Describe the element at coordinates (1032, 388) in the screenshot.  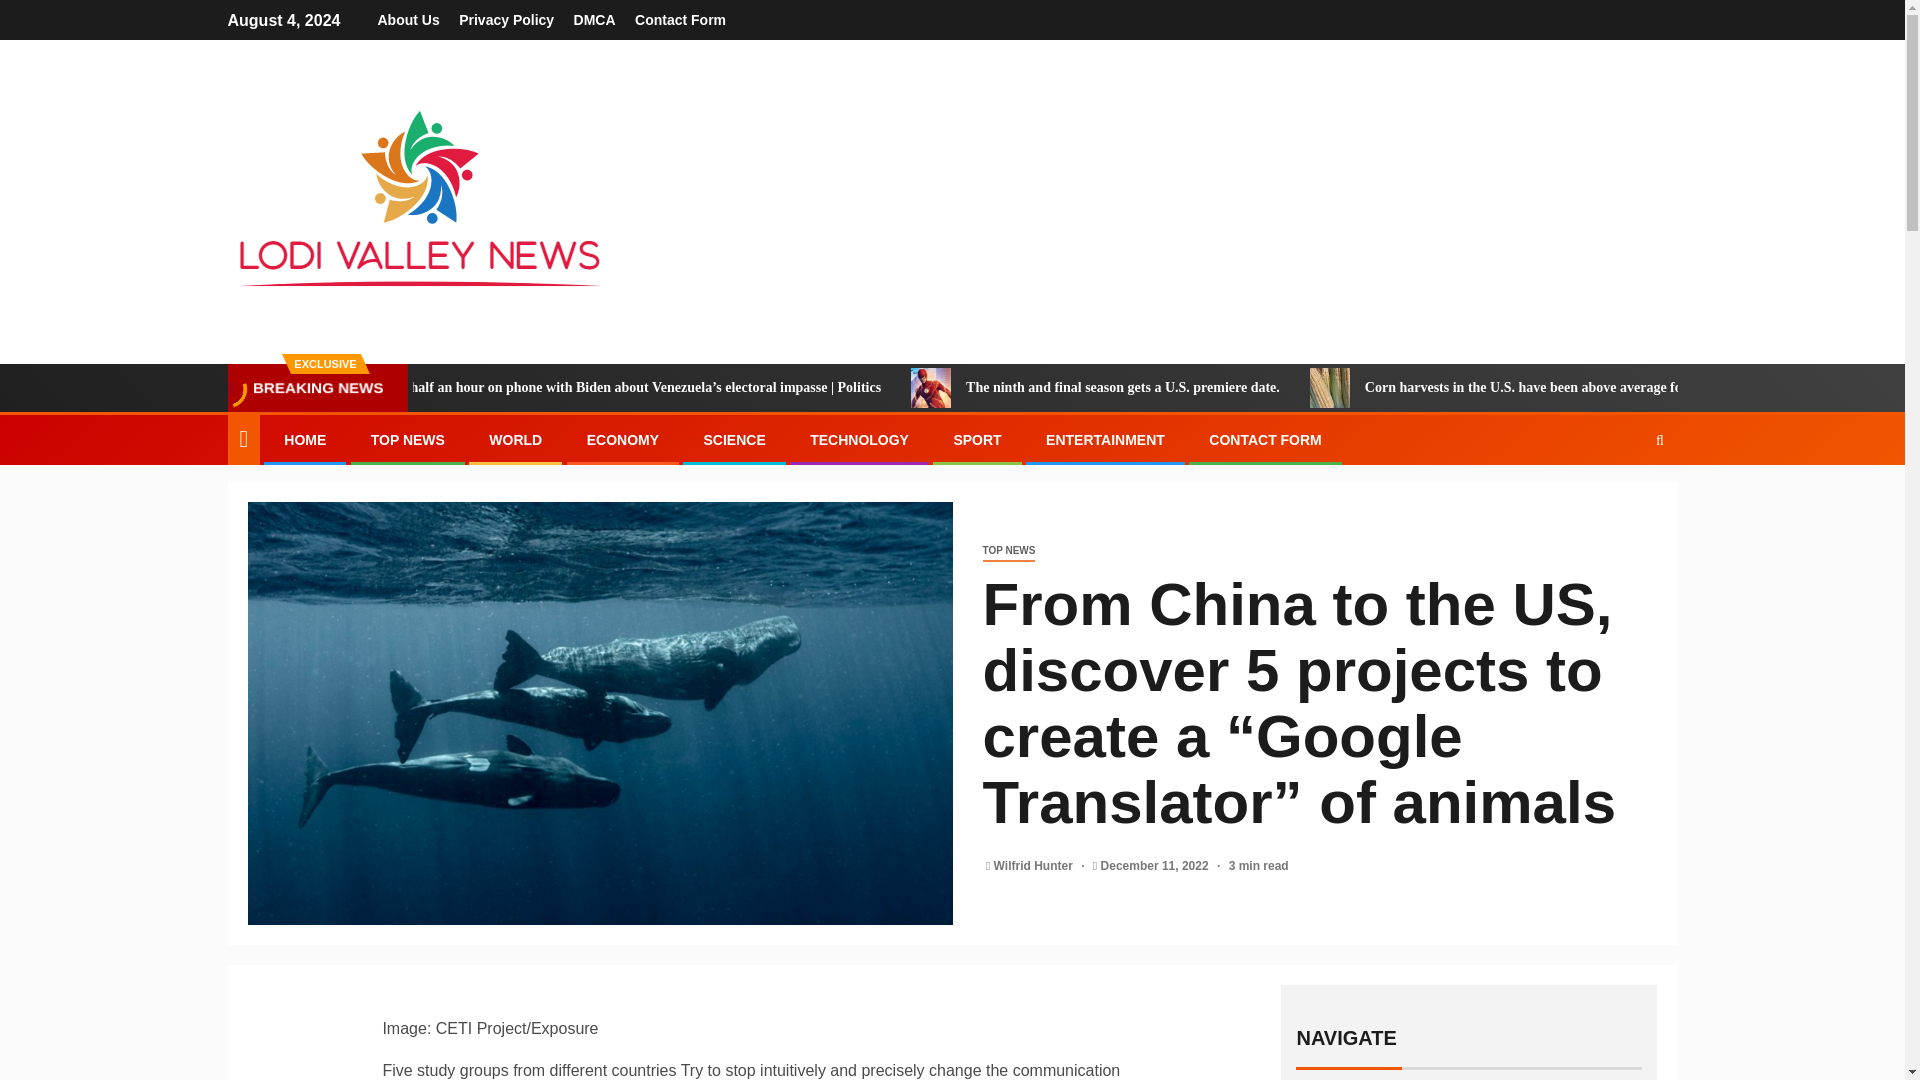
I see `The ninth and final season gets a U.S. premiere date.` at that location.